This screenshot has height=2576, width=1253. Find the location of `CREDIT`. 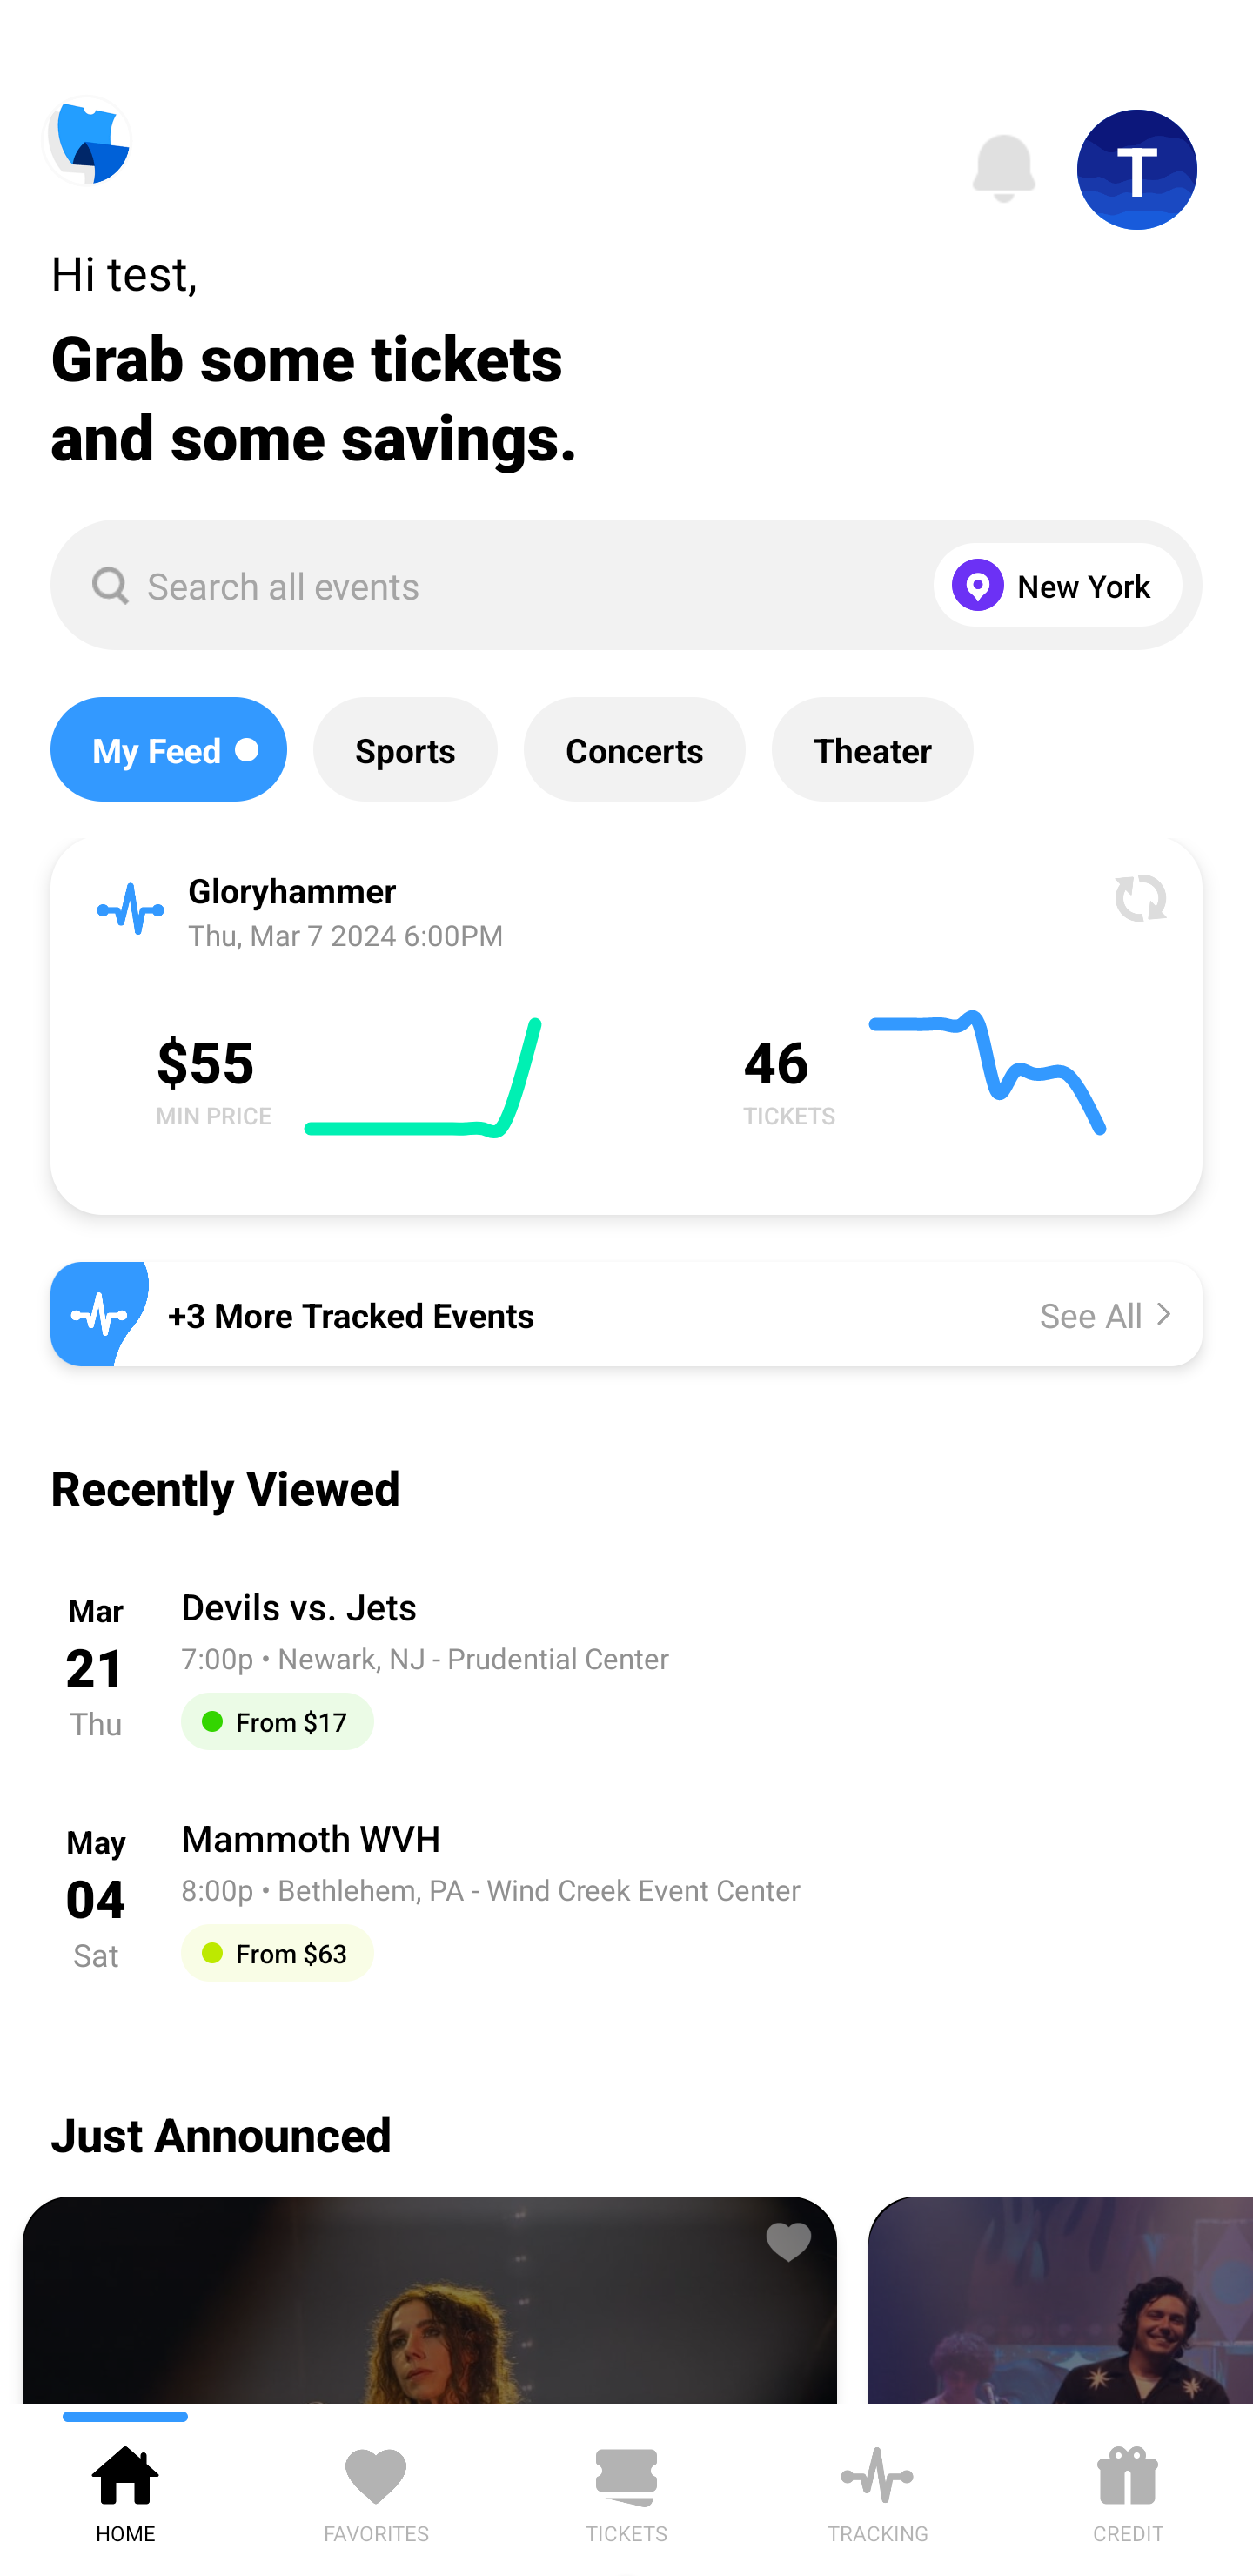

CREDIT is located at coordinates (1128, 2489).